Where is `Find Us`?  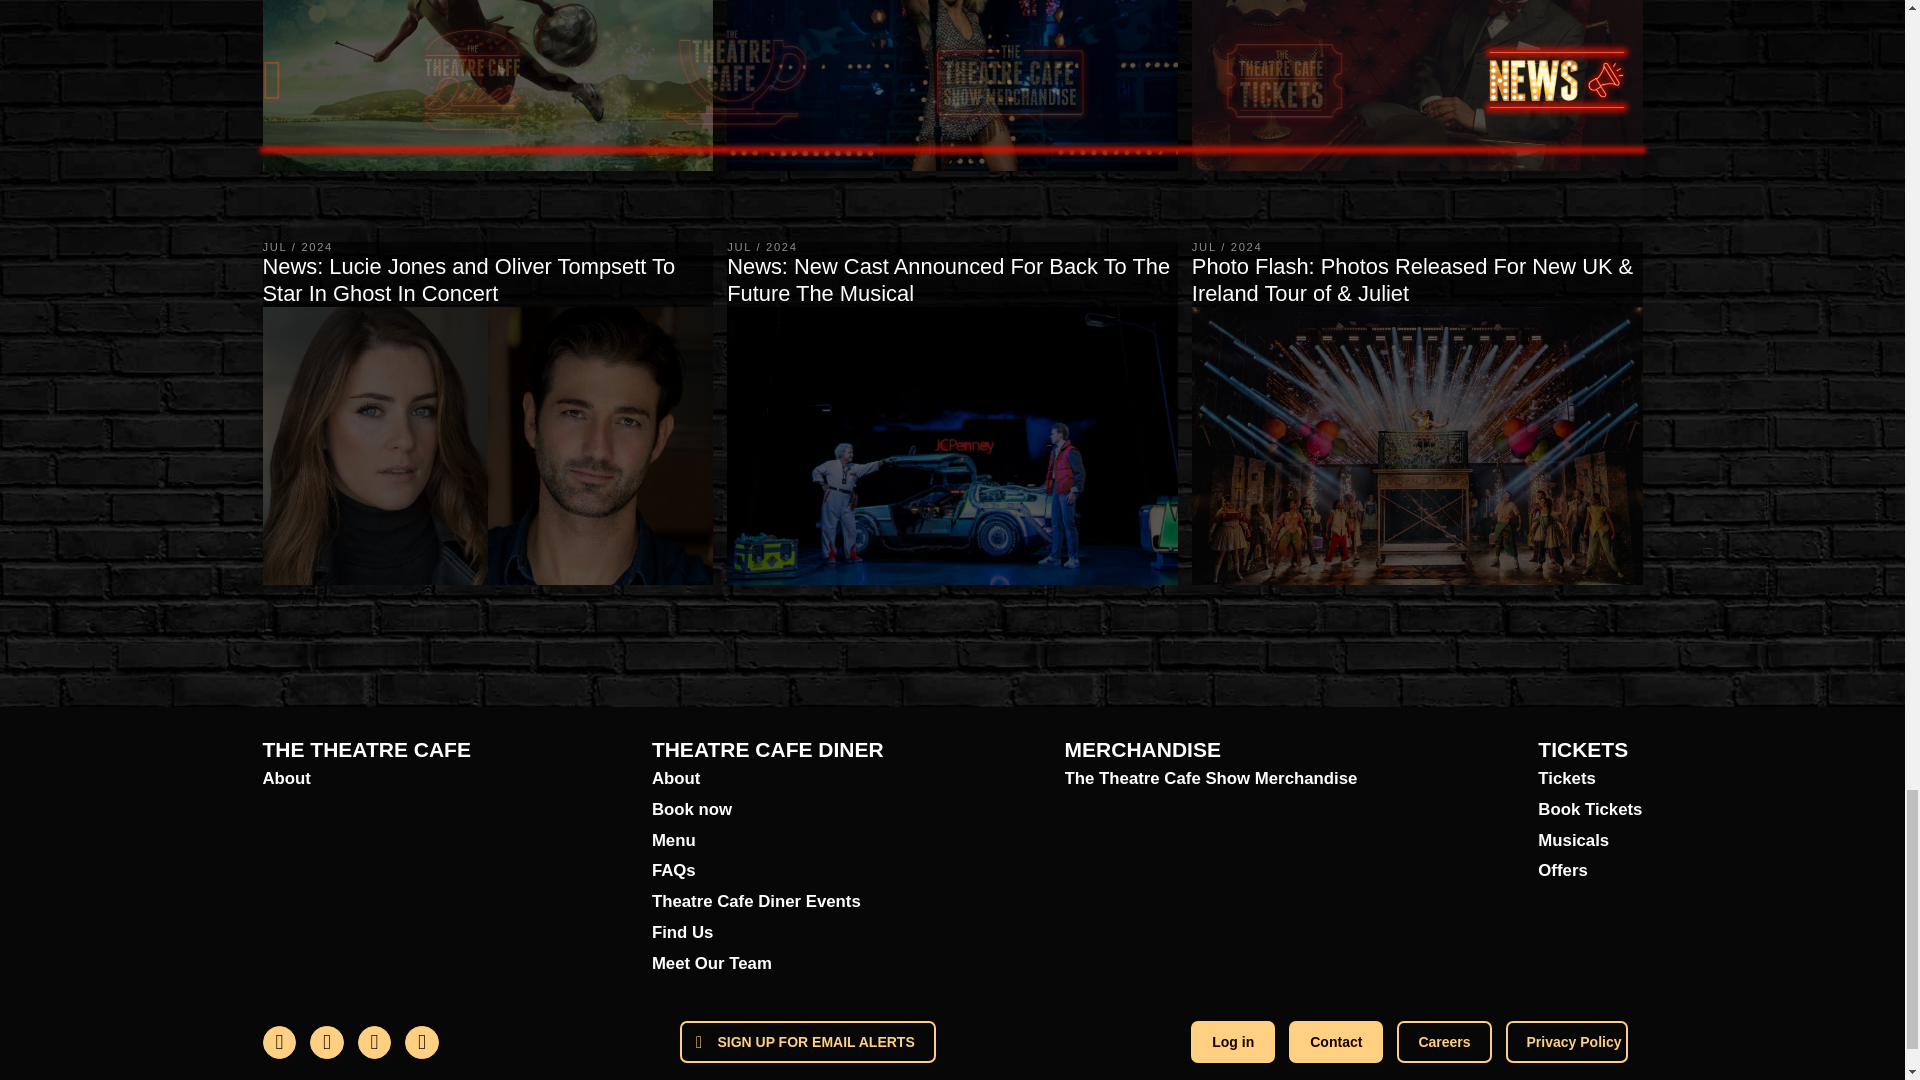 Find Us is located at coordinates (768, 934).